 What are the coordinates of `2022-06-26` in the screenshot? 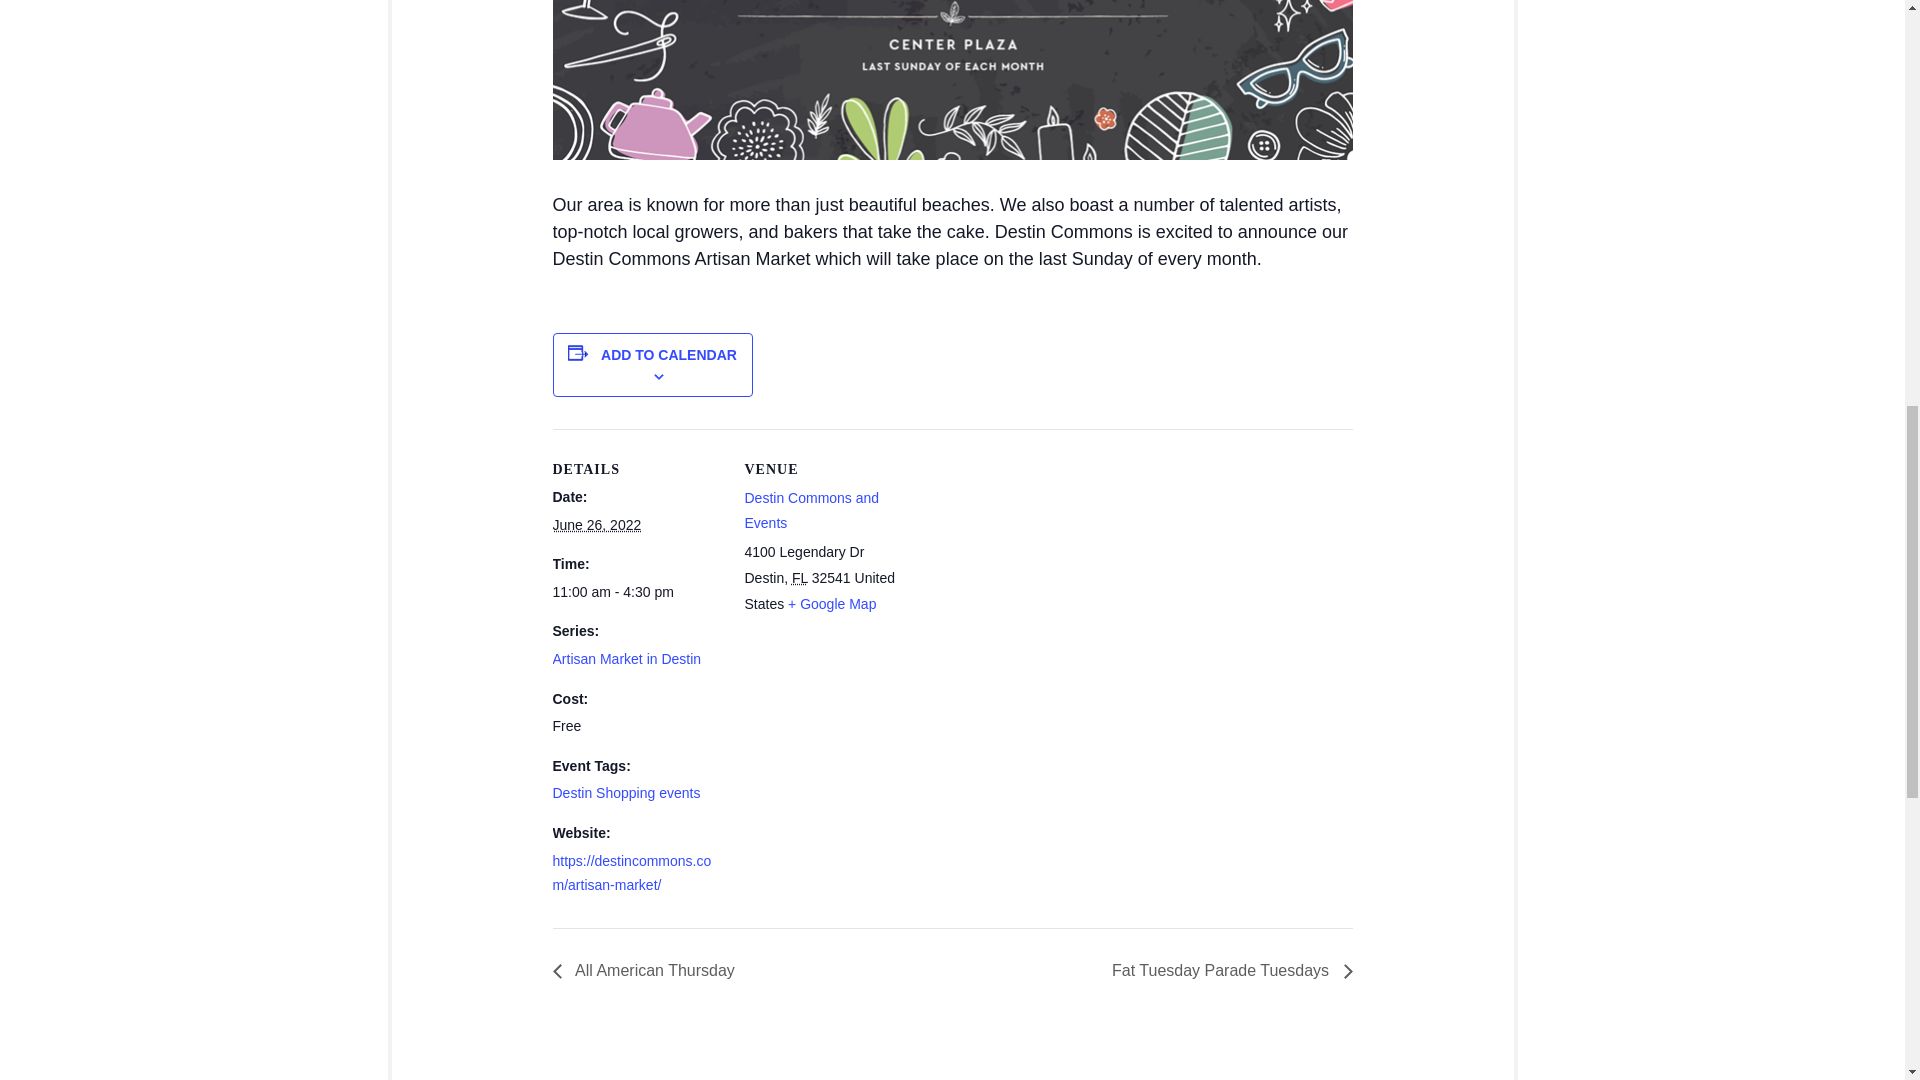 It's located at (596, 525).